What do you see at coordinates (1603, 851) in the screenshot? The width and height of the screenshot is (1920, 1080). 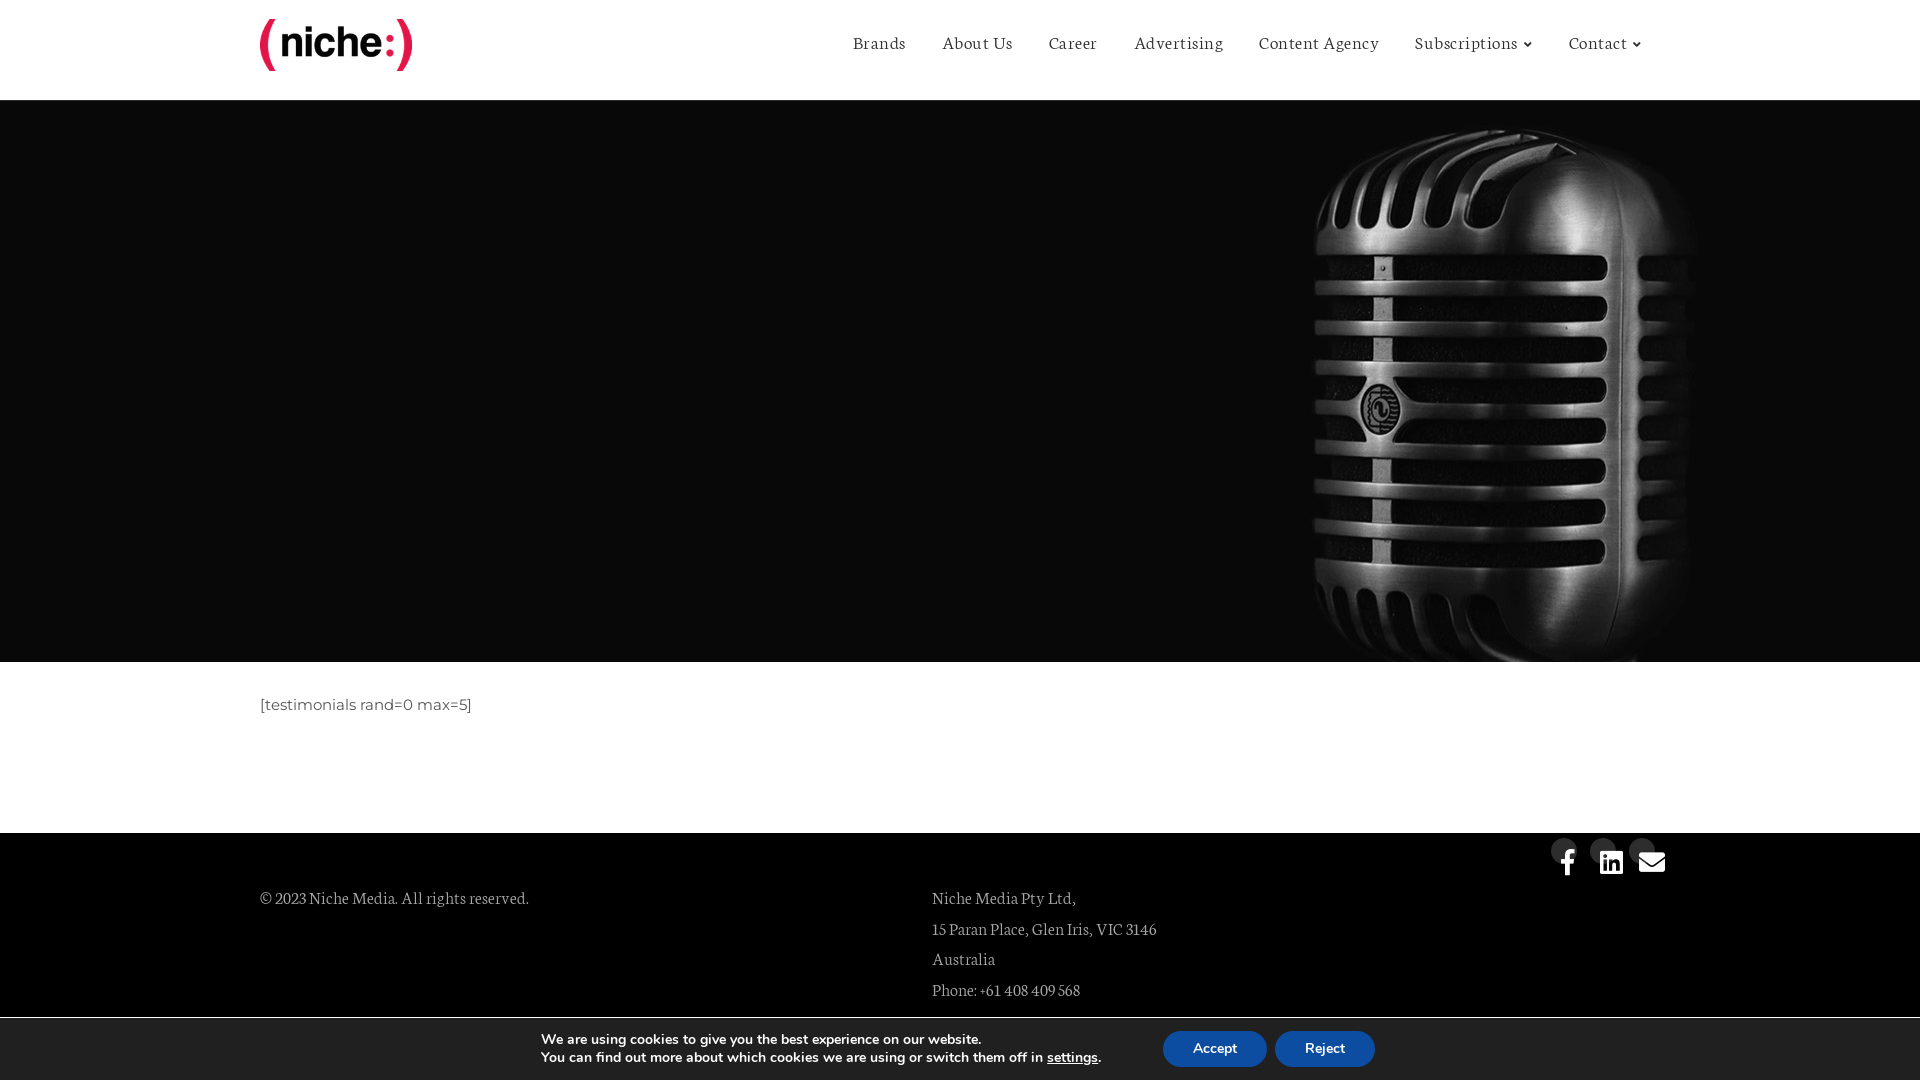 I see `LinkedIn` at bounding box center [1603, 851].